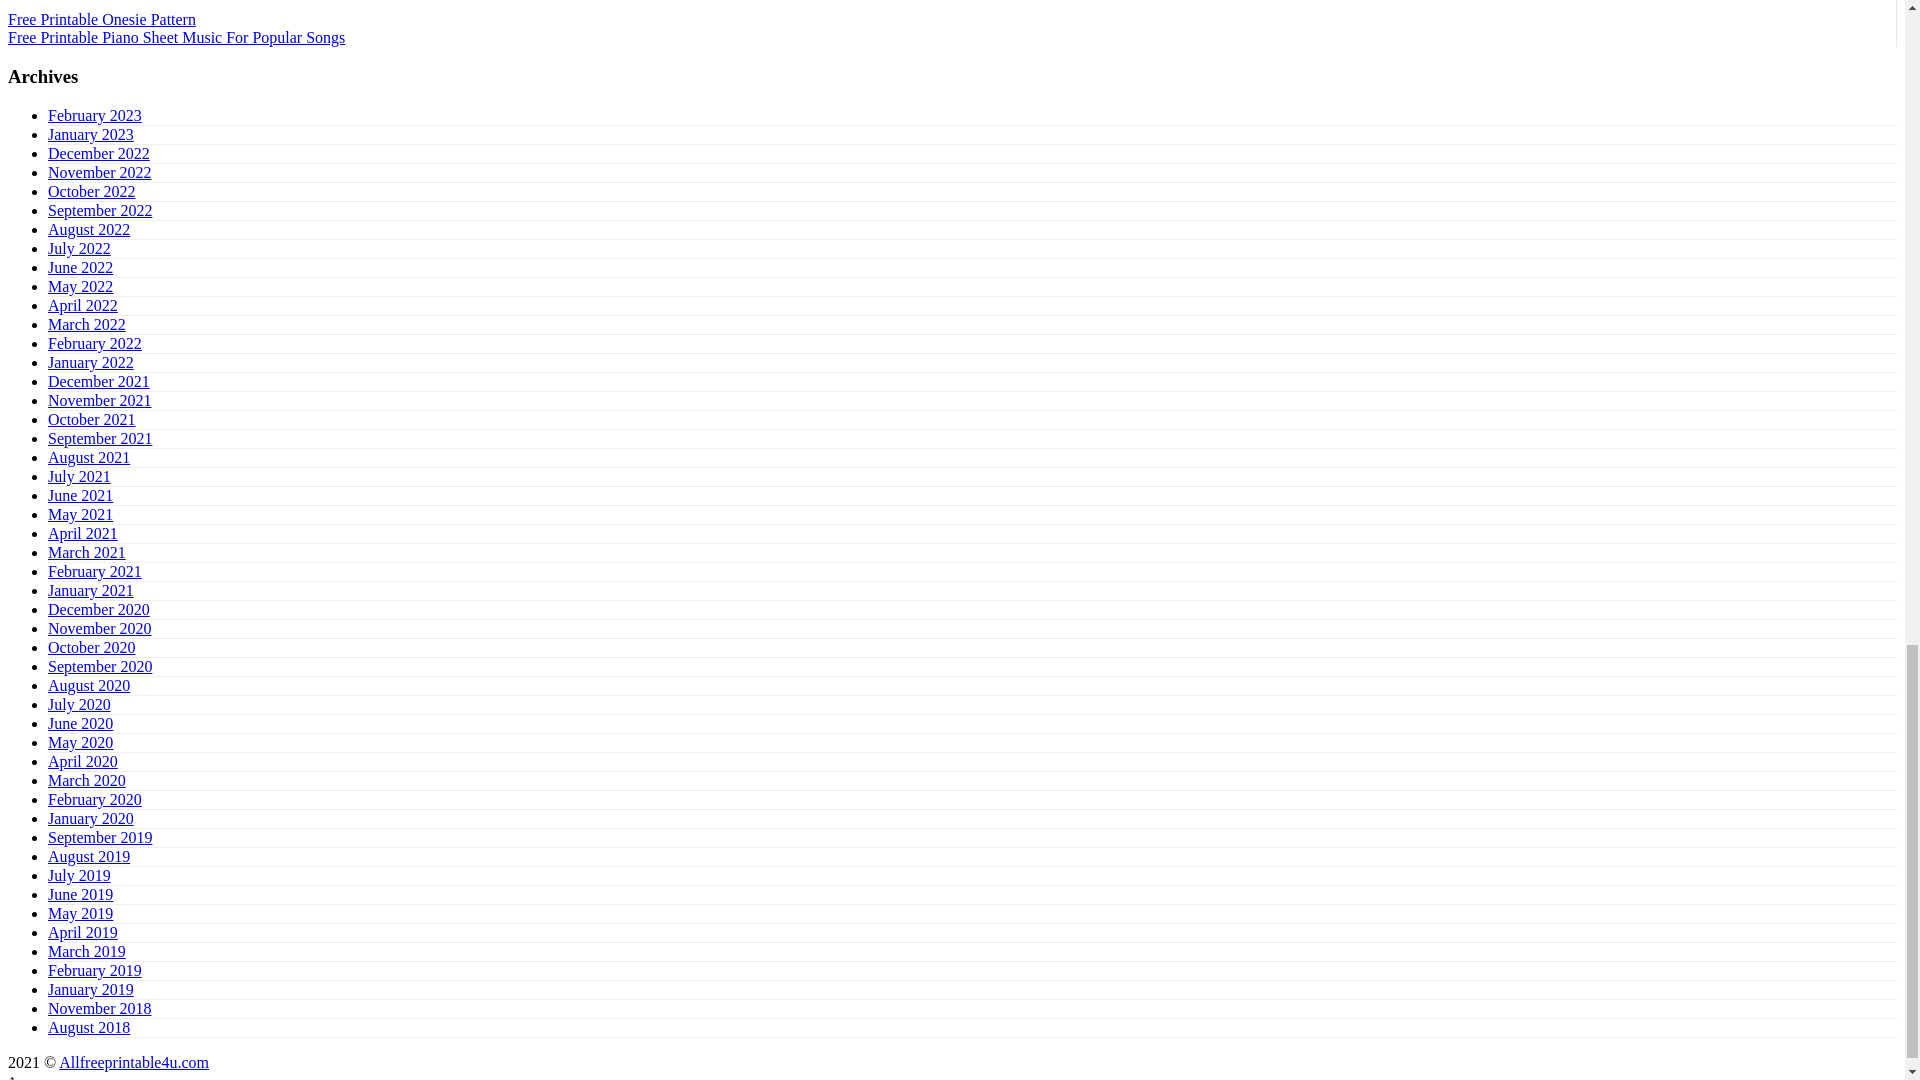 This screenshot has width=1920, height=1080. What do you see at coordinates (80, 248) in the screenshot?
I see `July 2022` at bounding box center [80, 248].